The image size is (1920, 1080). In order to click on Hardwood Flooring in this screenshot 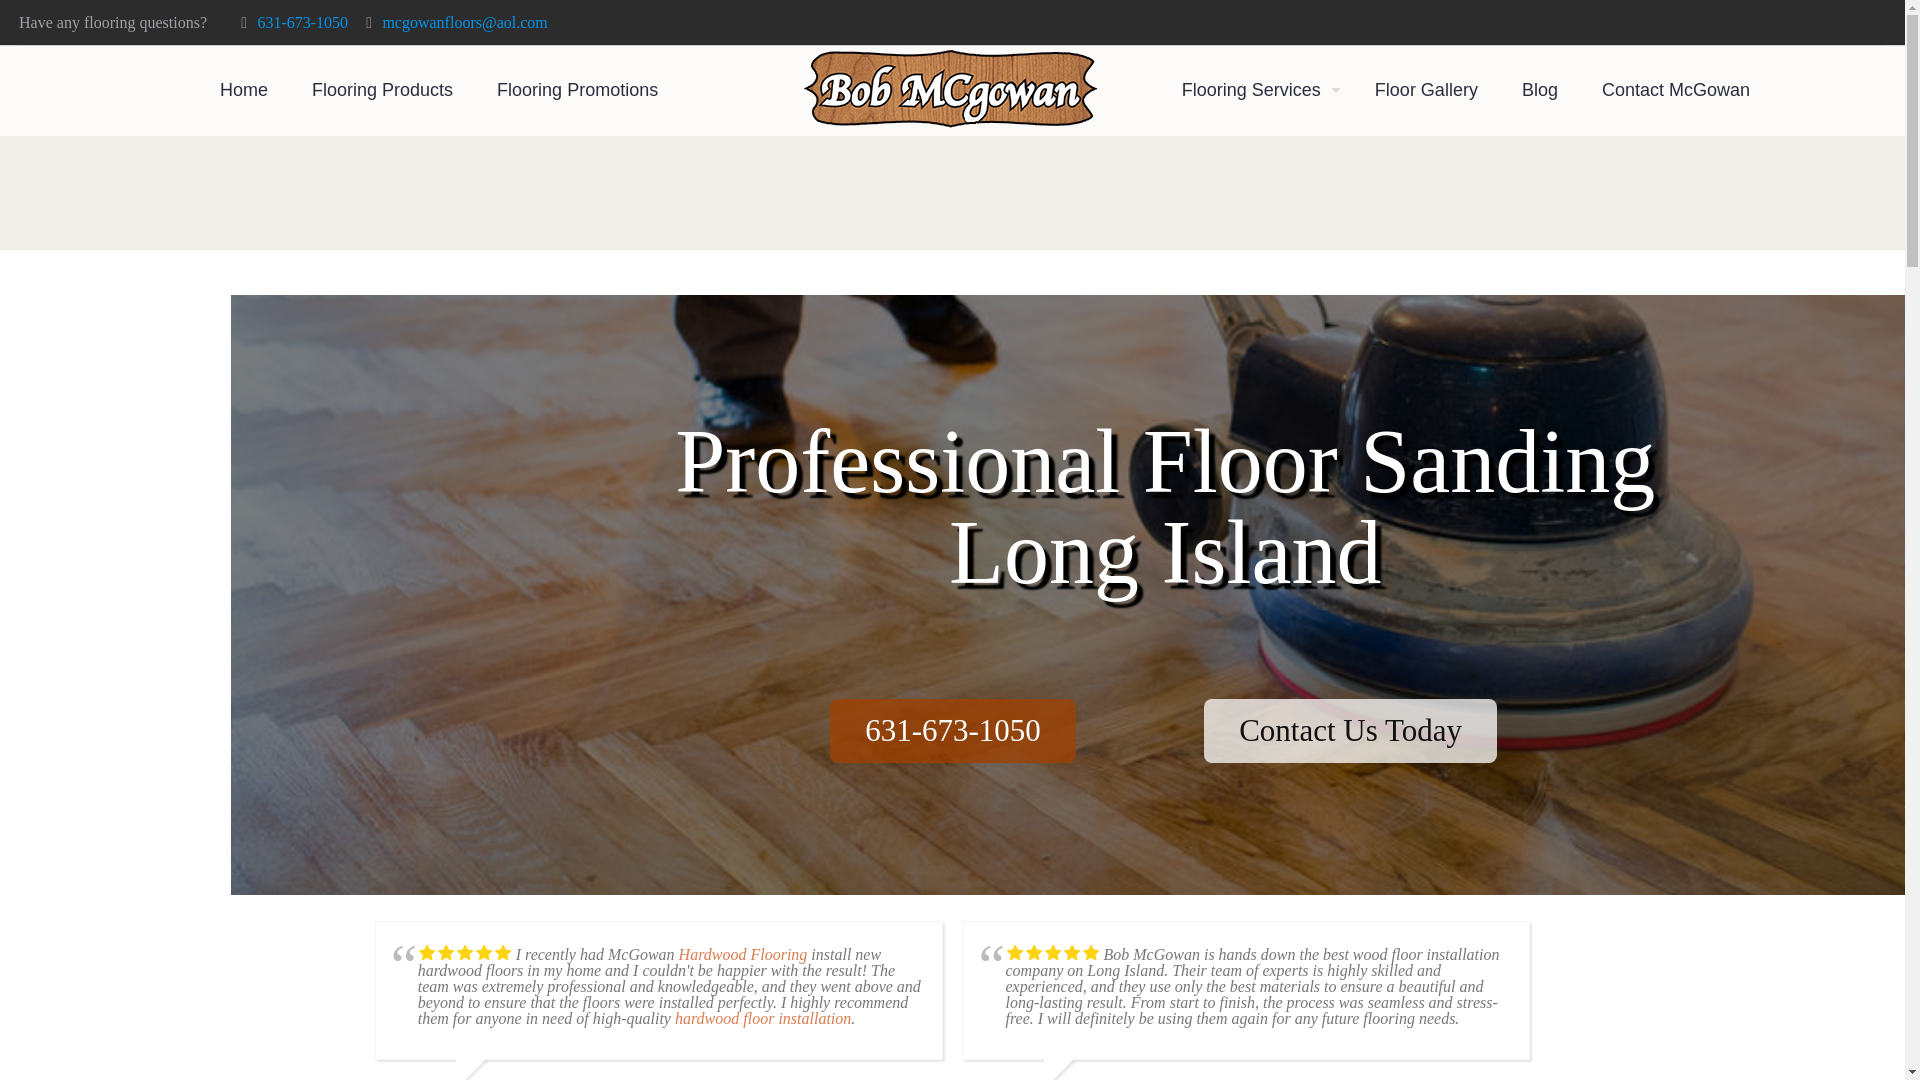, I will do `click(744, 954)`.